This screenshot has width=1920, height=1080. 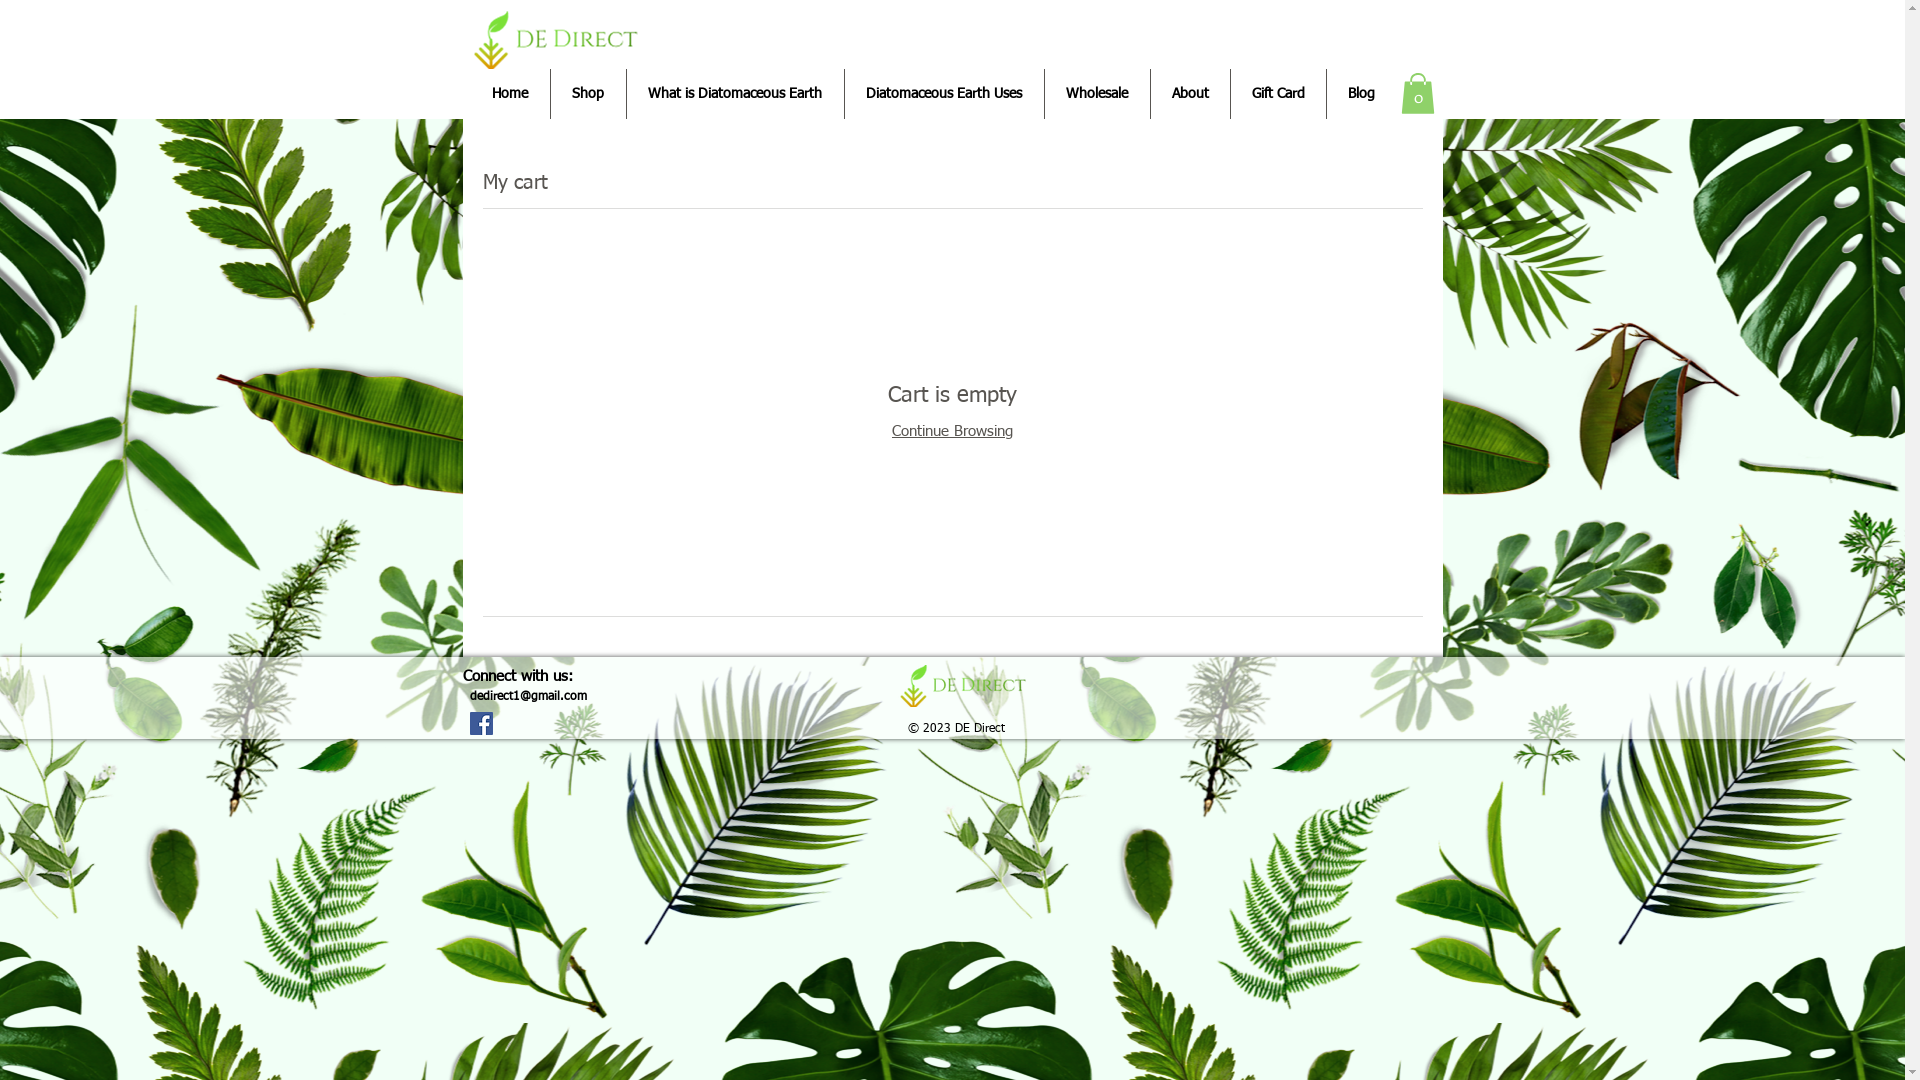 What do you see at coordinates (1278, 94) in the screenshot?
I see `Gift Card` at bounding box center [1278, 94].